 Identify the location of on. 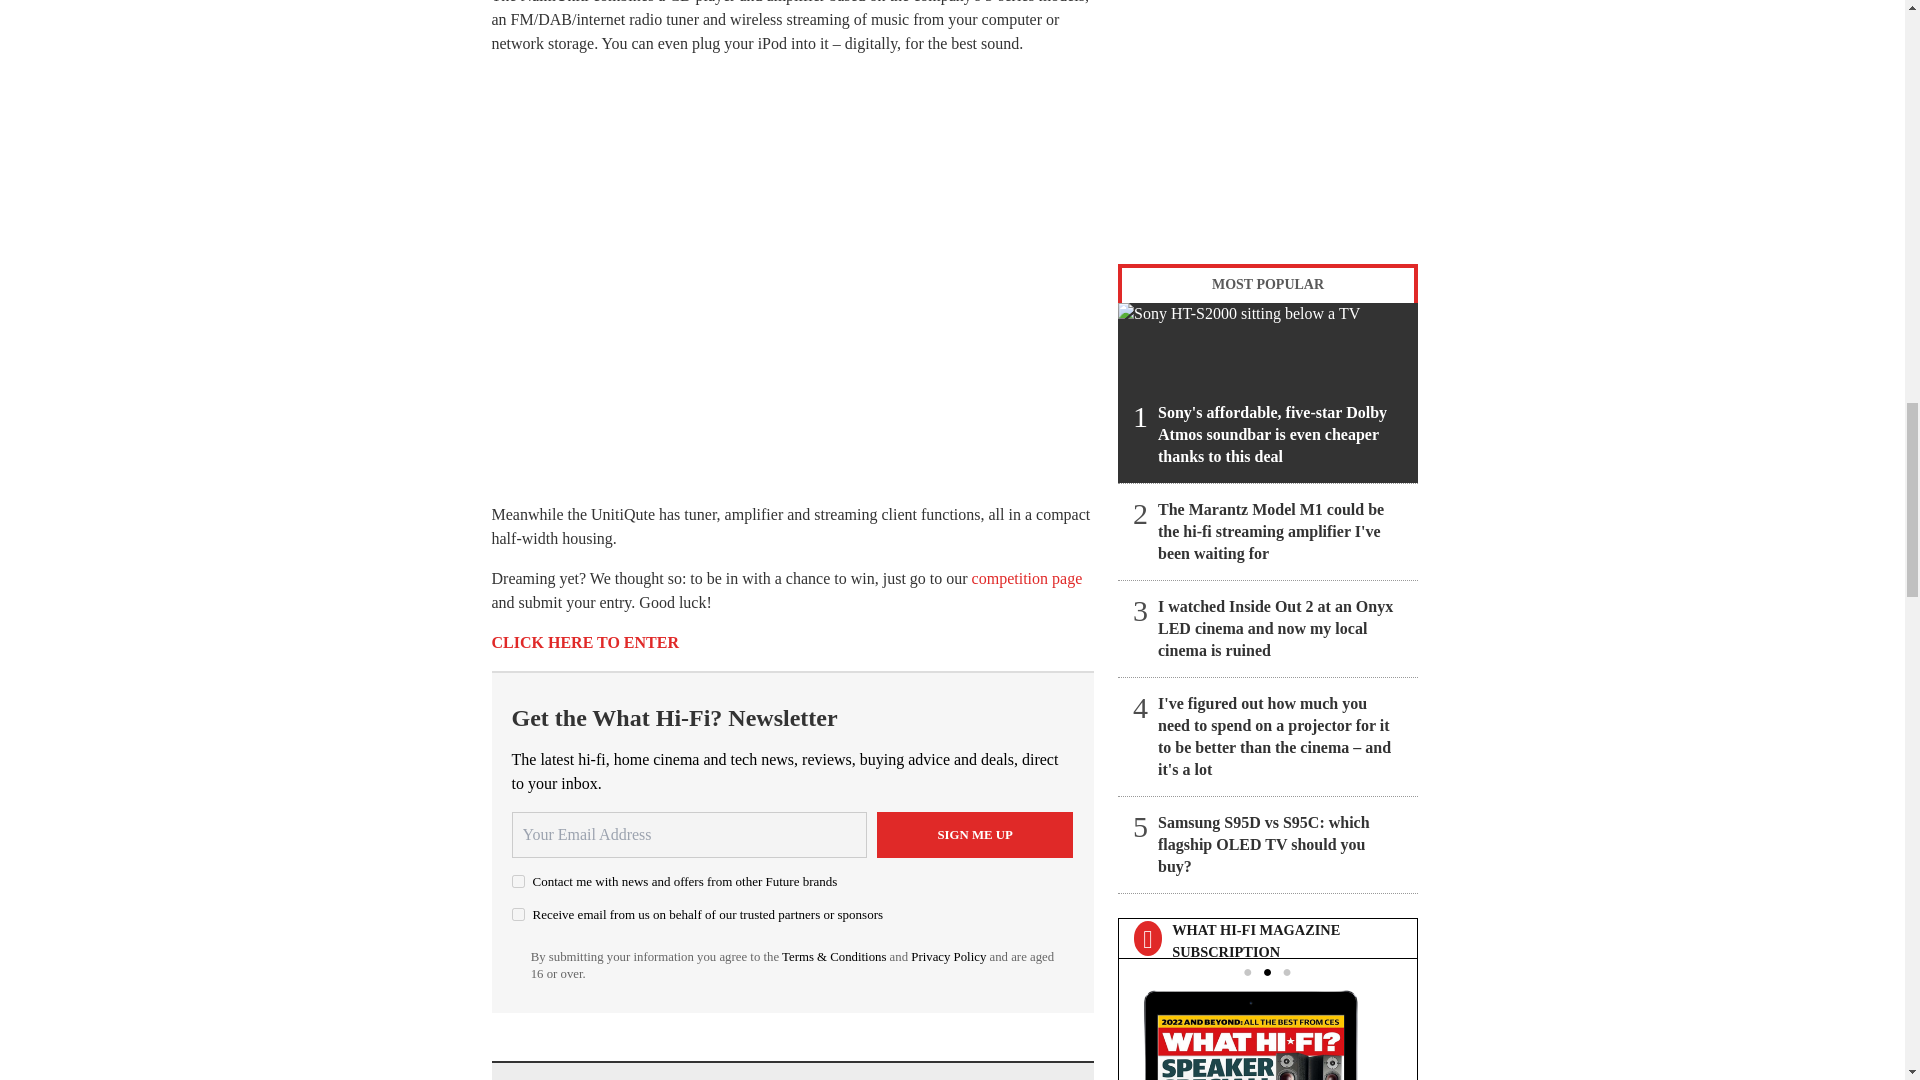
(518, 880).